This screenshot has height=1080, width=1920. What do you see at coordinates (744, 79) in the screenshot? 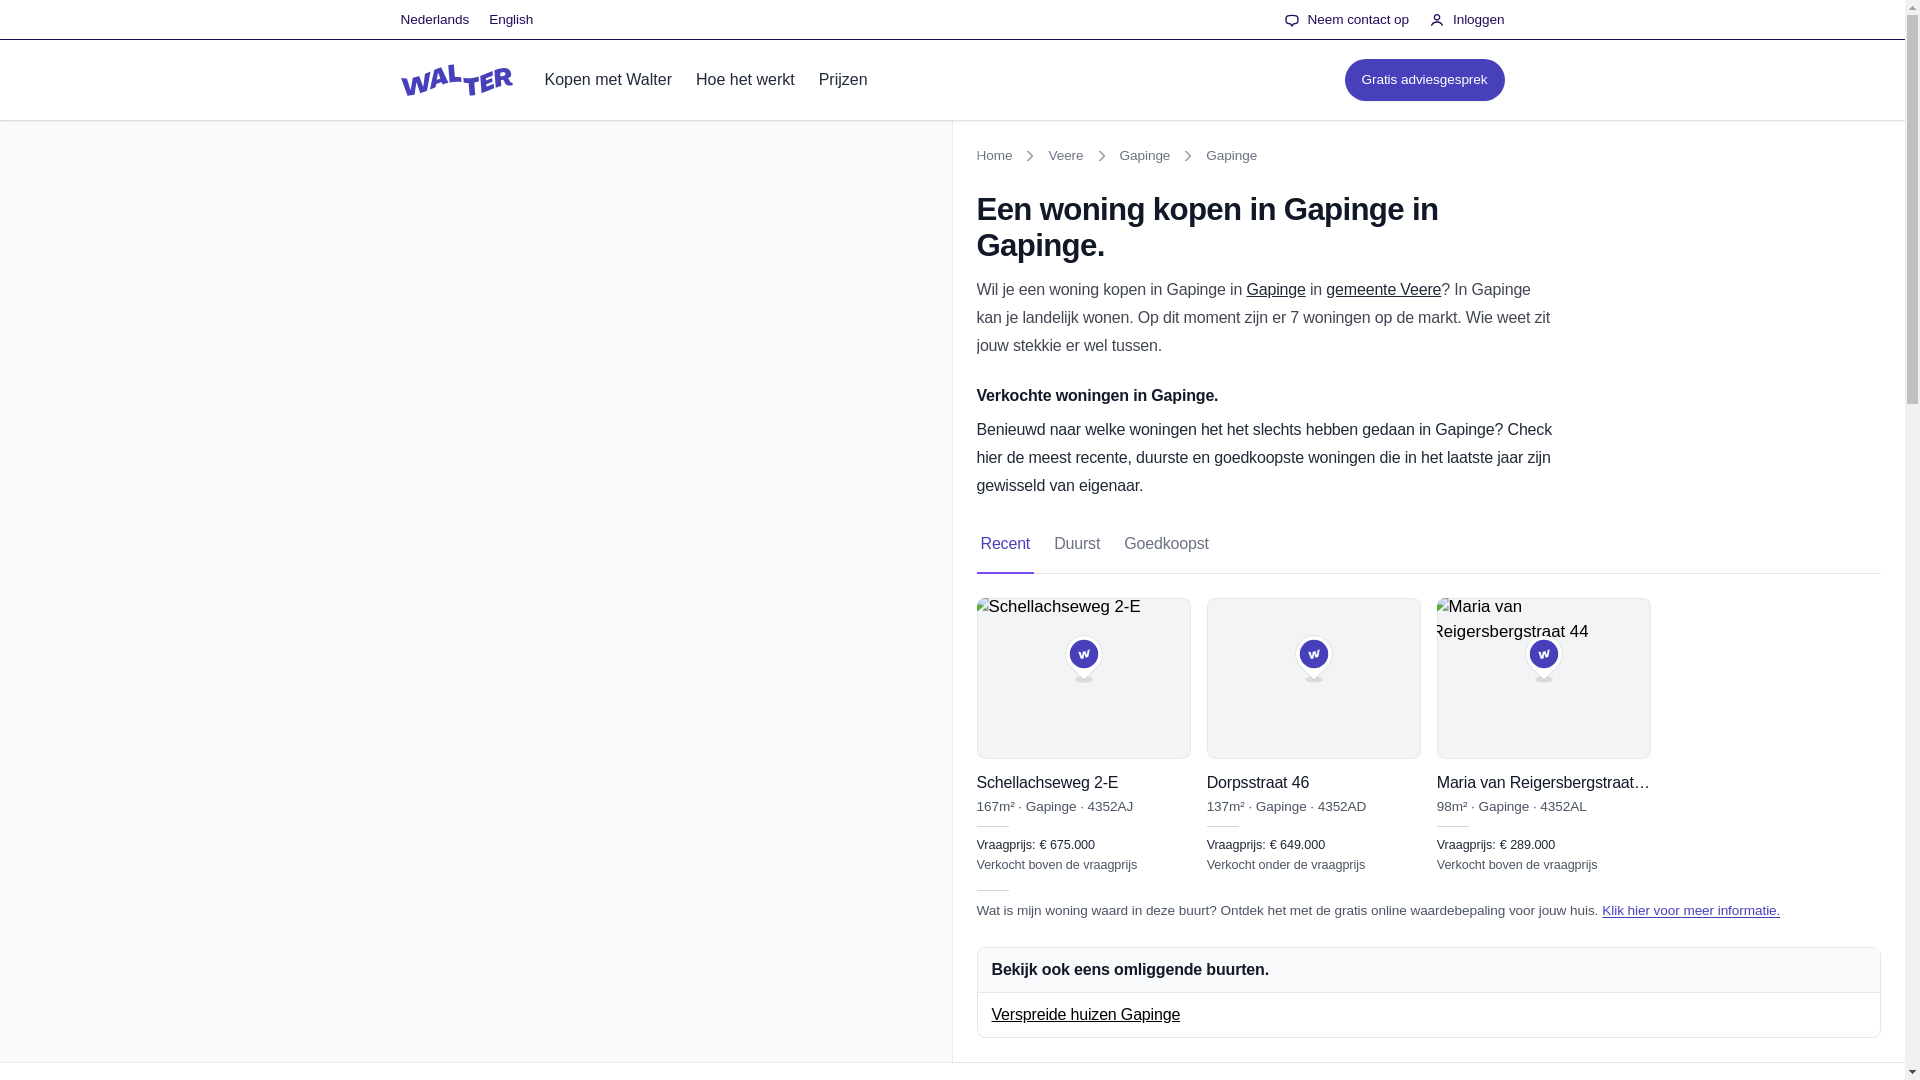
I see `Neem contact op` at bounding box center [744, 79].